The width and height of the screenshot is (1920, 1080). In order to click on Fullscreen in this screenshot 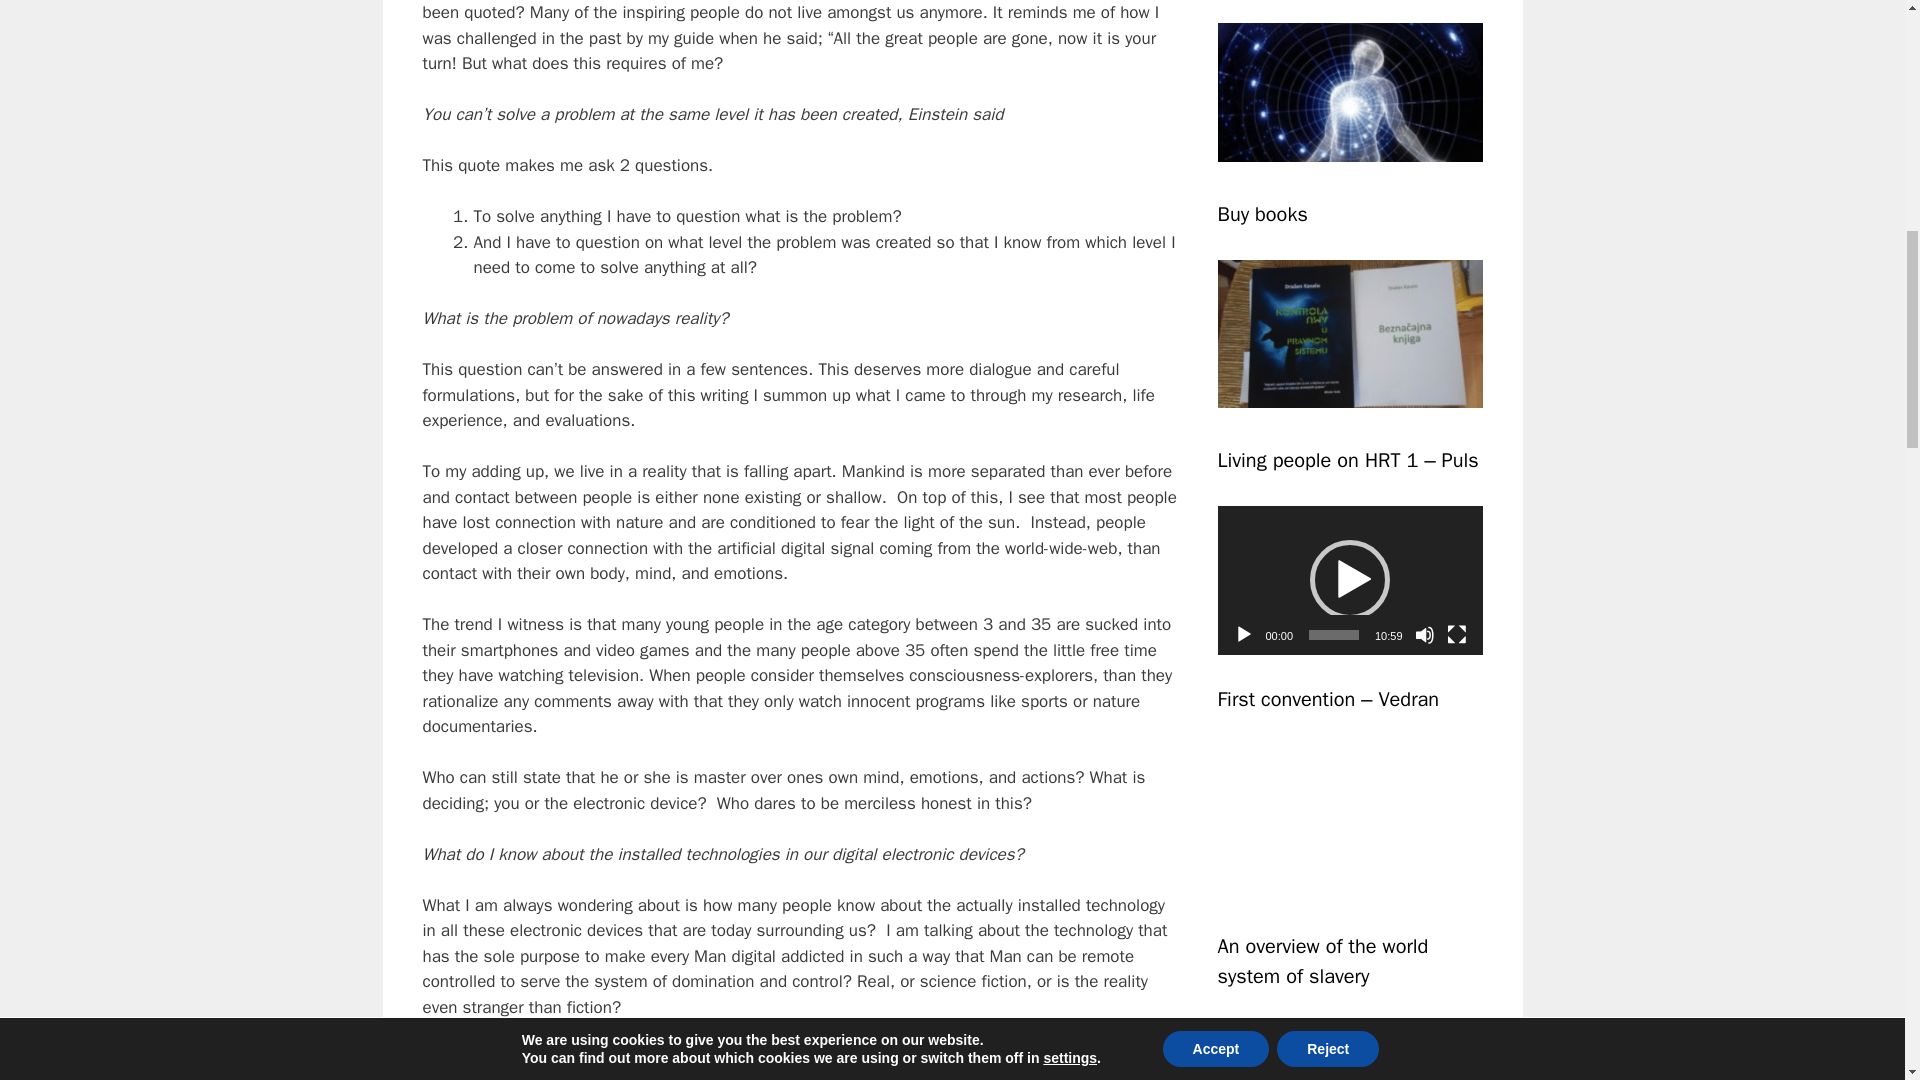, I will do `click(1456, 634)`.